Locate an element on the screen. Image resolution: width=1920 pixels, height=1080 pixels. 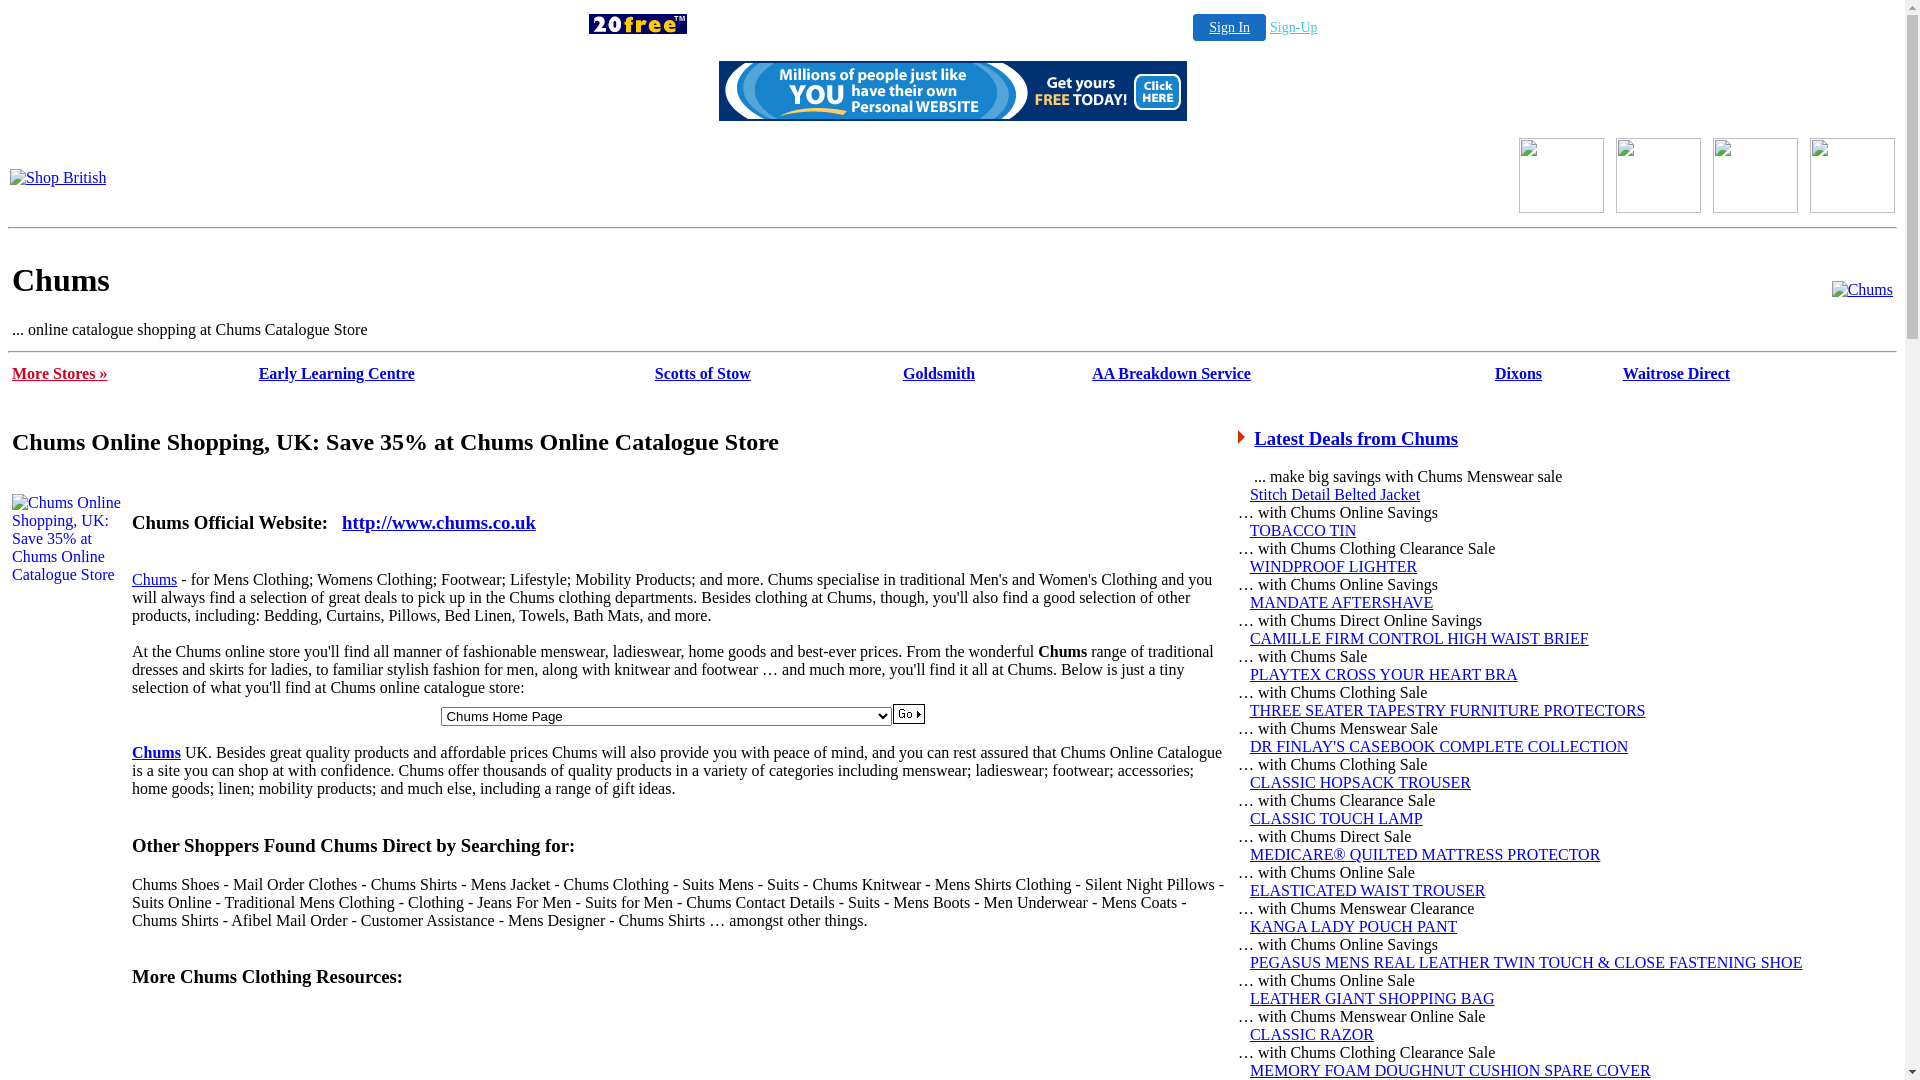
AA Breakdown Service is located at coordinates (1172, 374).